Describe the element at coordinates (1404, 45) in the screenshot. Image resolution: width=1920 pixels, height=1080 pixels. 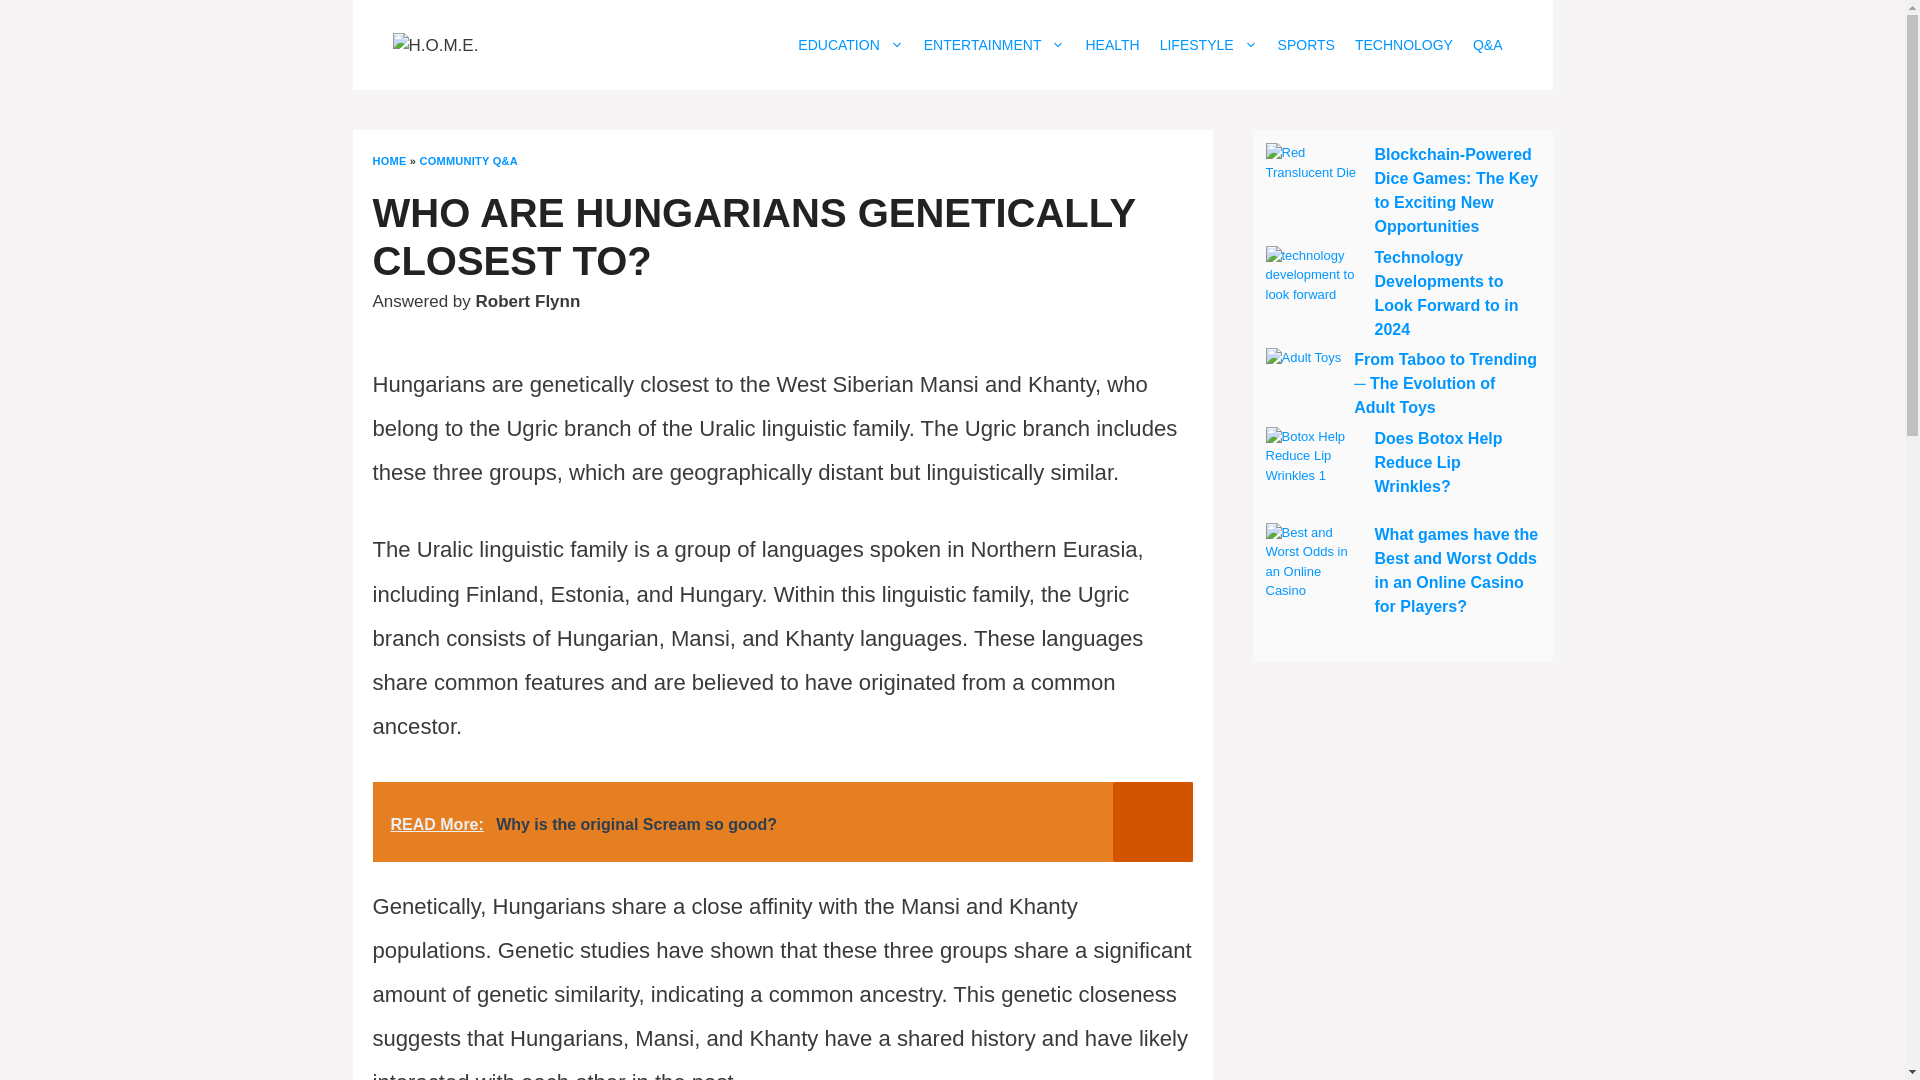
I see `TECHNOLOGY` at that location.